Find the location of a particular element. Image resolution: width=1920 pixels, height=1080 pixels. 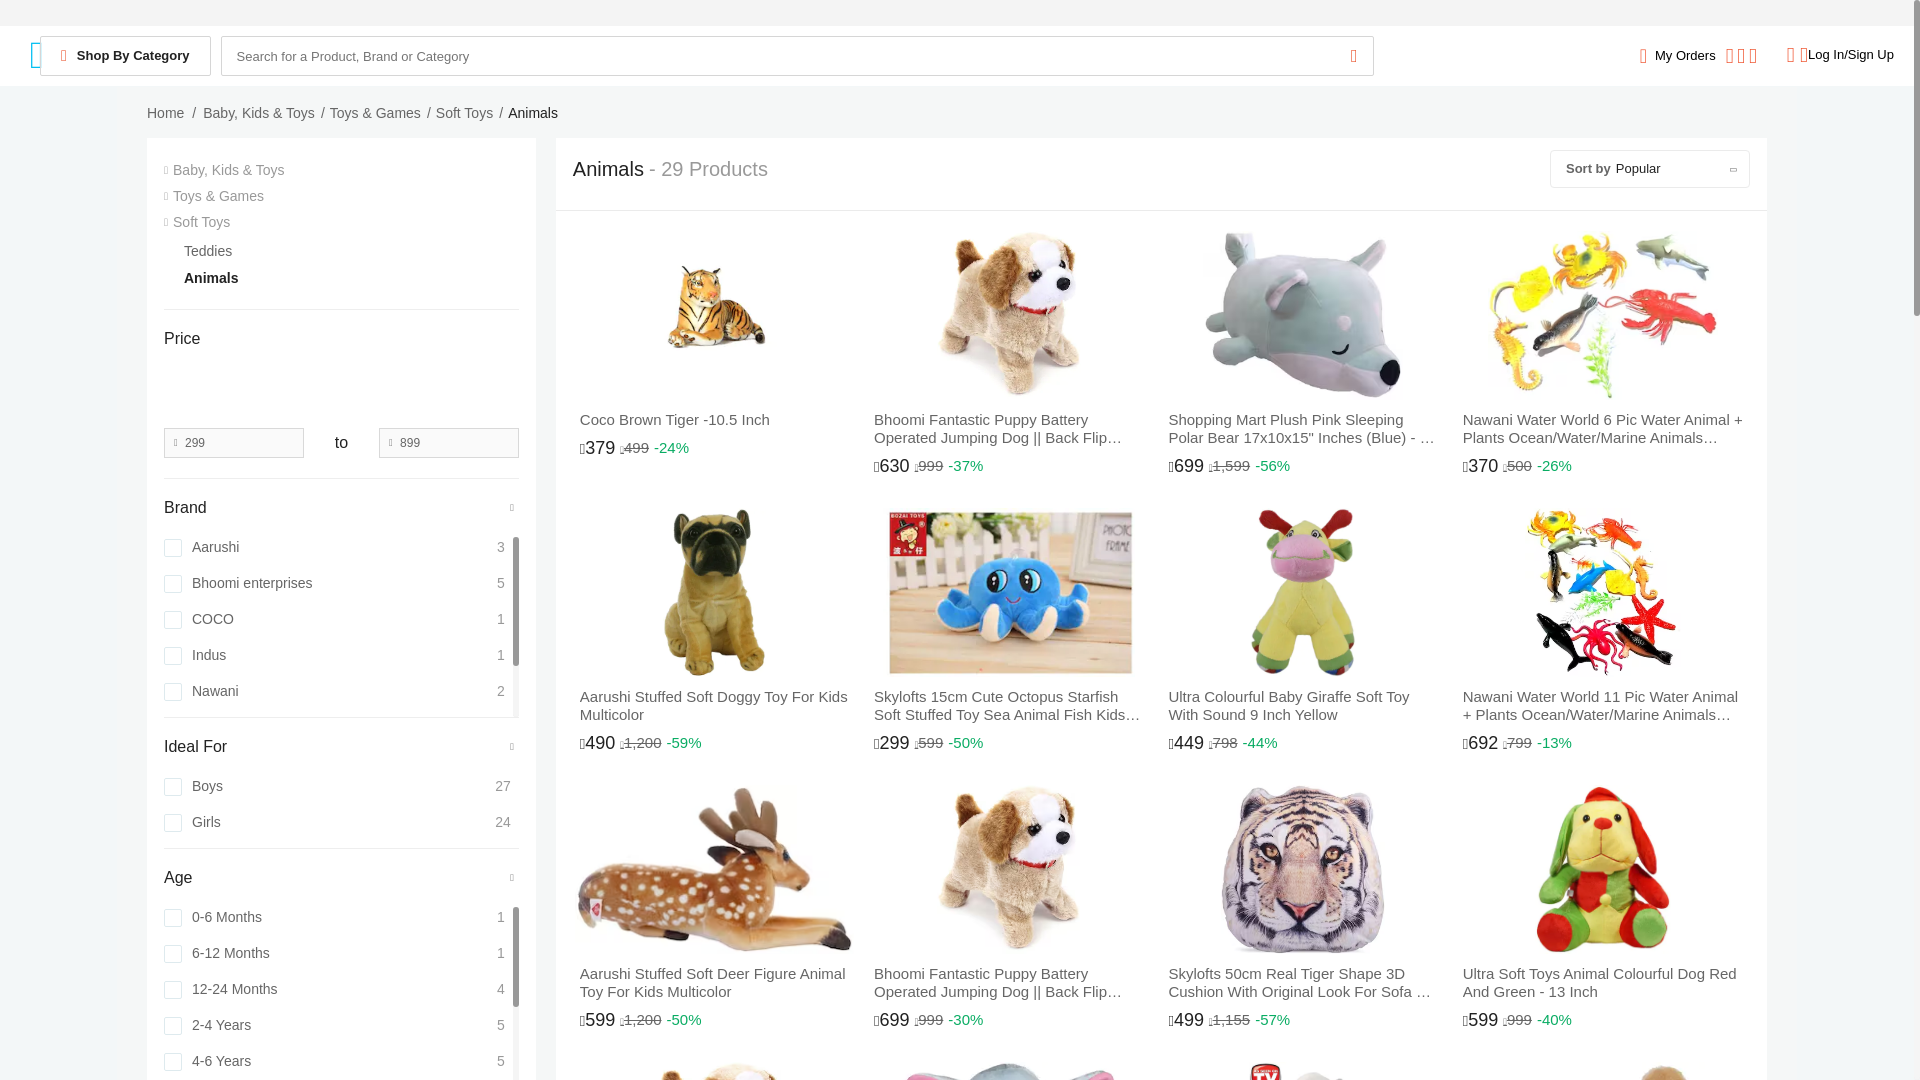

Soft Toys is located at coordinates (340, 222).